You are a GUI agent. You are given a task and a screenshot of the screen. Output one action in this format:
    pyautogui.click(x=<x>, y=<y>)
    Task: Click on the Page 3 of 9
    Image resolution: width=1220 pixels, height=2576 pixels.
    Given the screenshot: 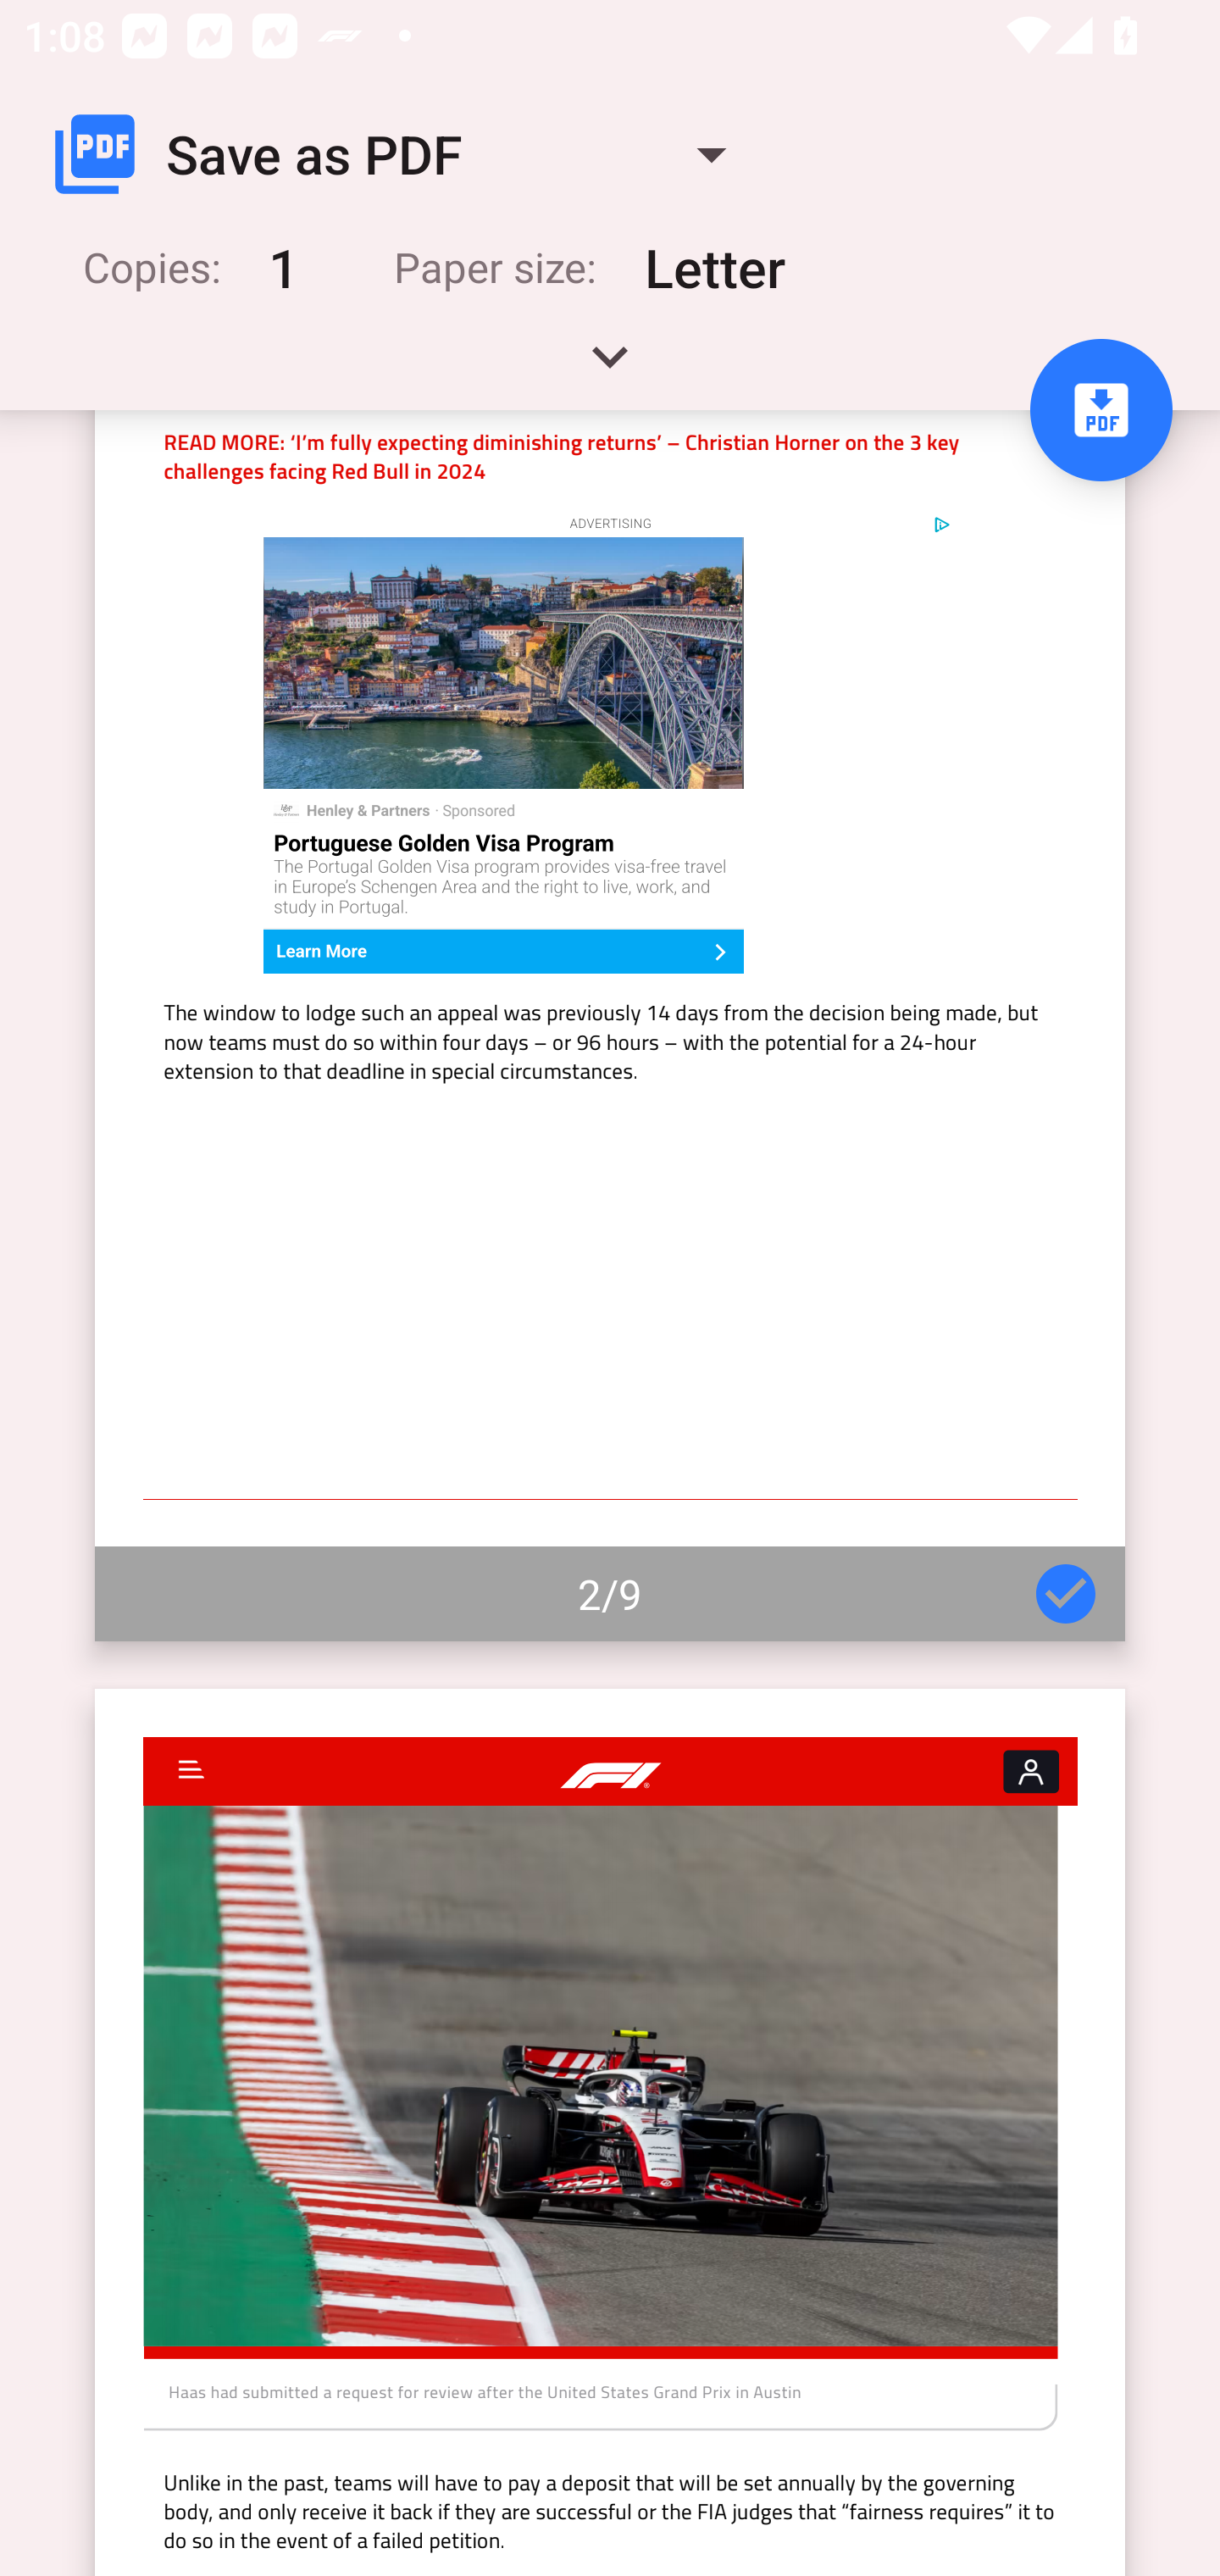 What is the action you would take?
    pyautogui.click(x=610, y=2133)
    